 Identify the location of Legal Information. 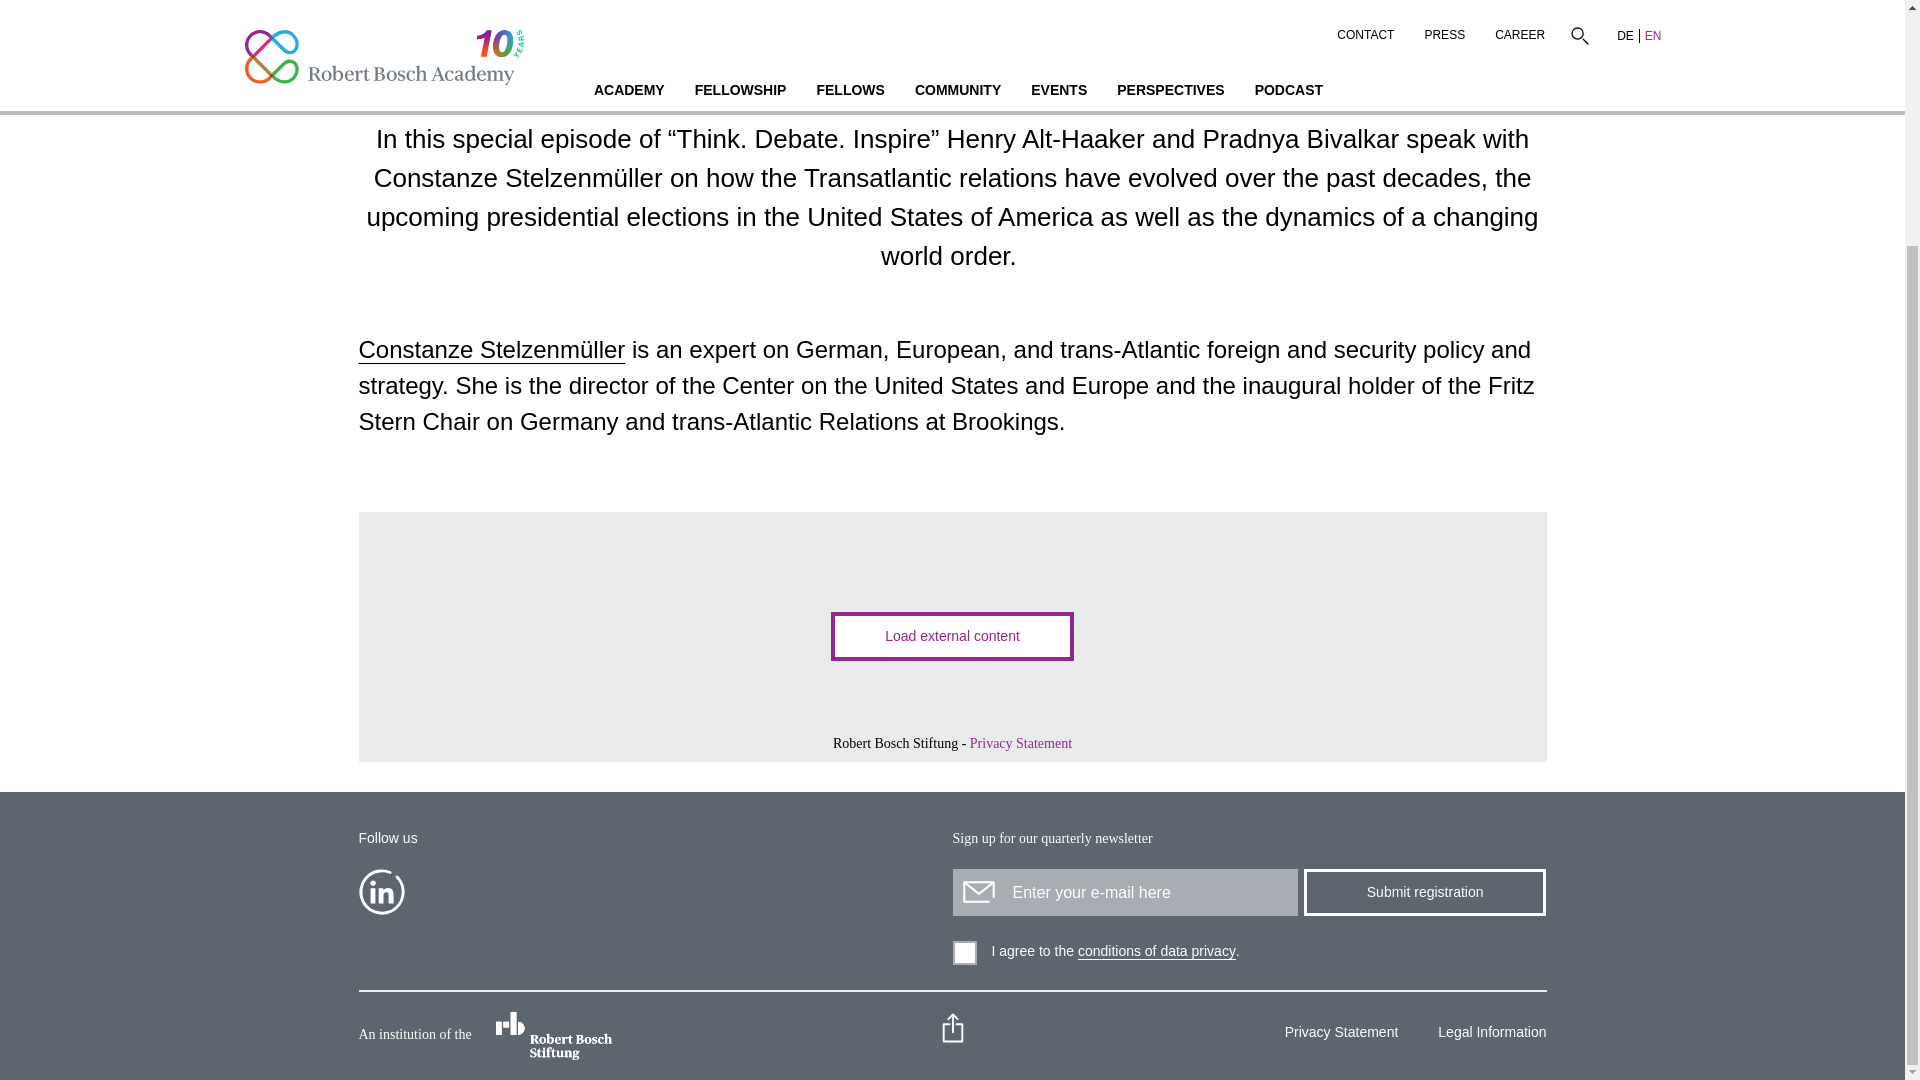
(1484, 1034).